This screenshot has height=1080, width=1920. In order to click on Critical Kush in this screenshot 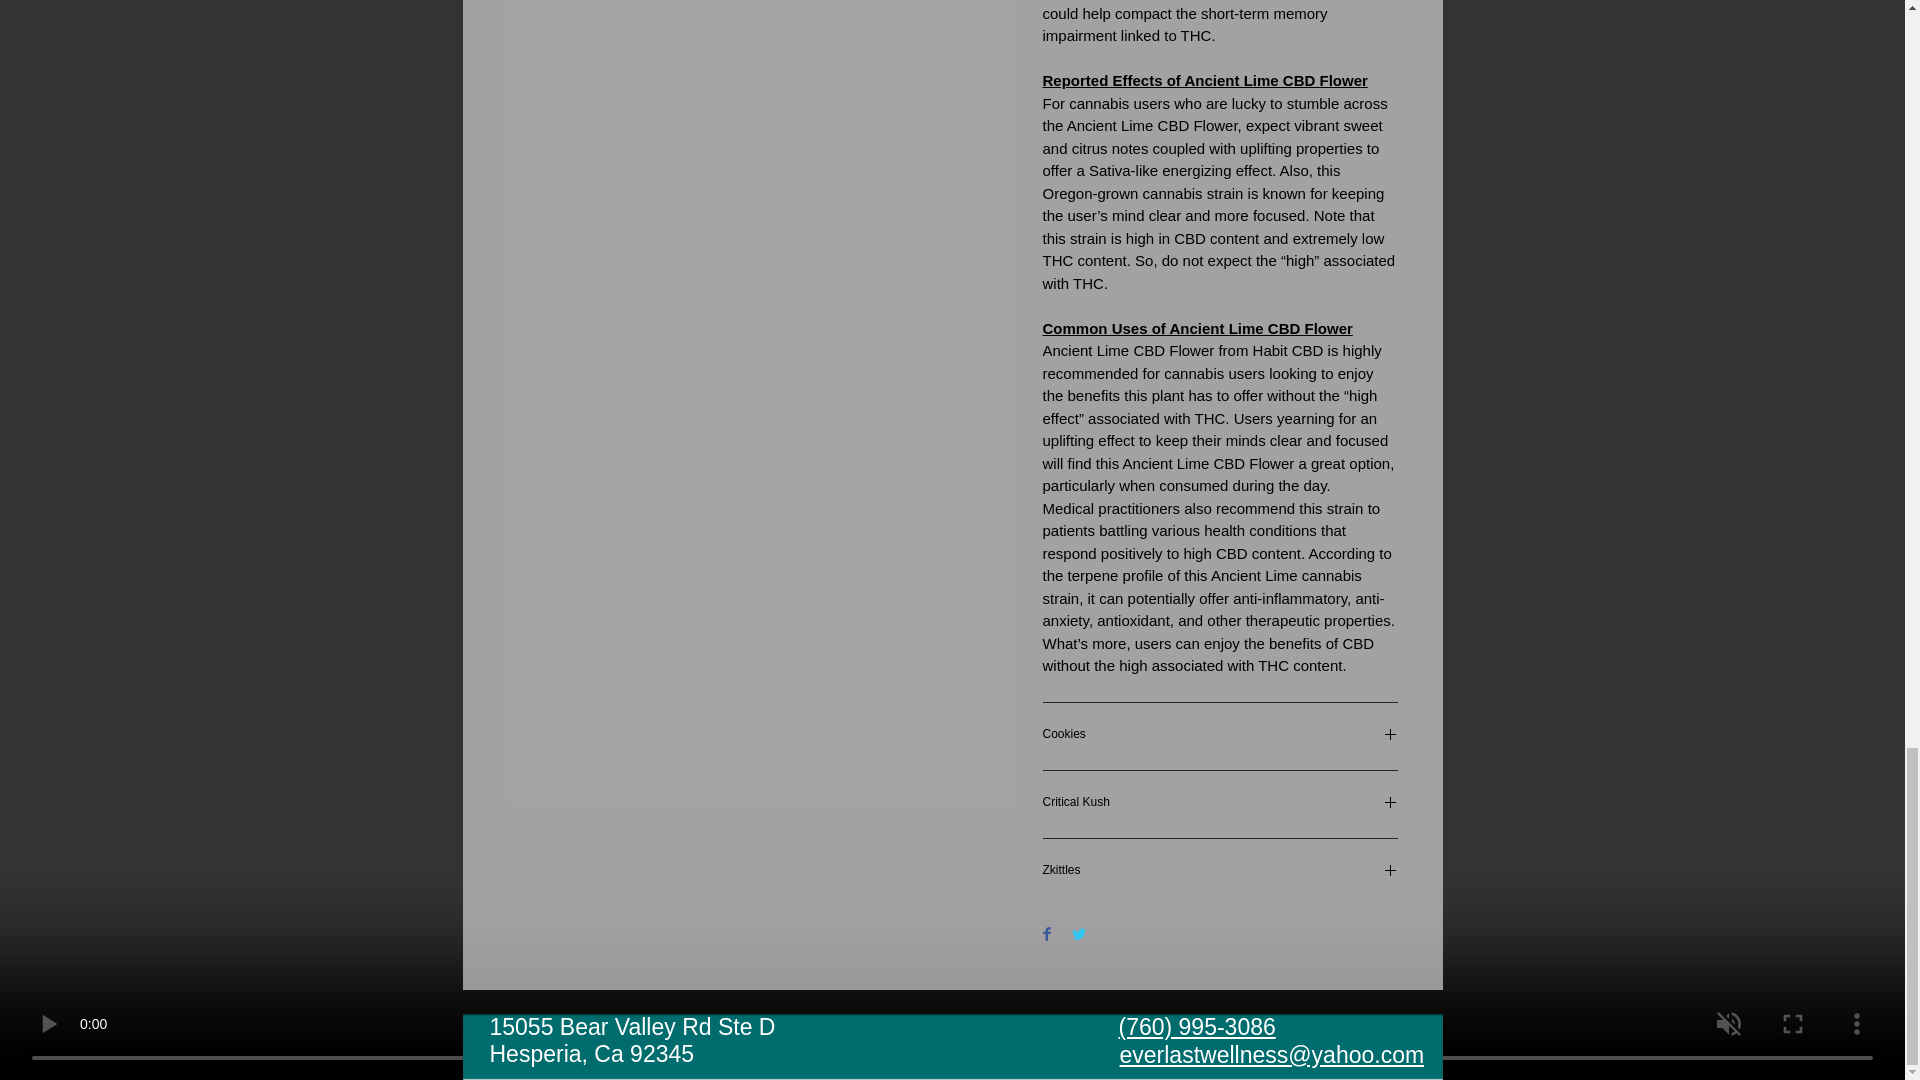, I will do `click(1220, 804)`.